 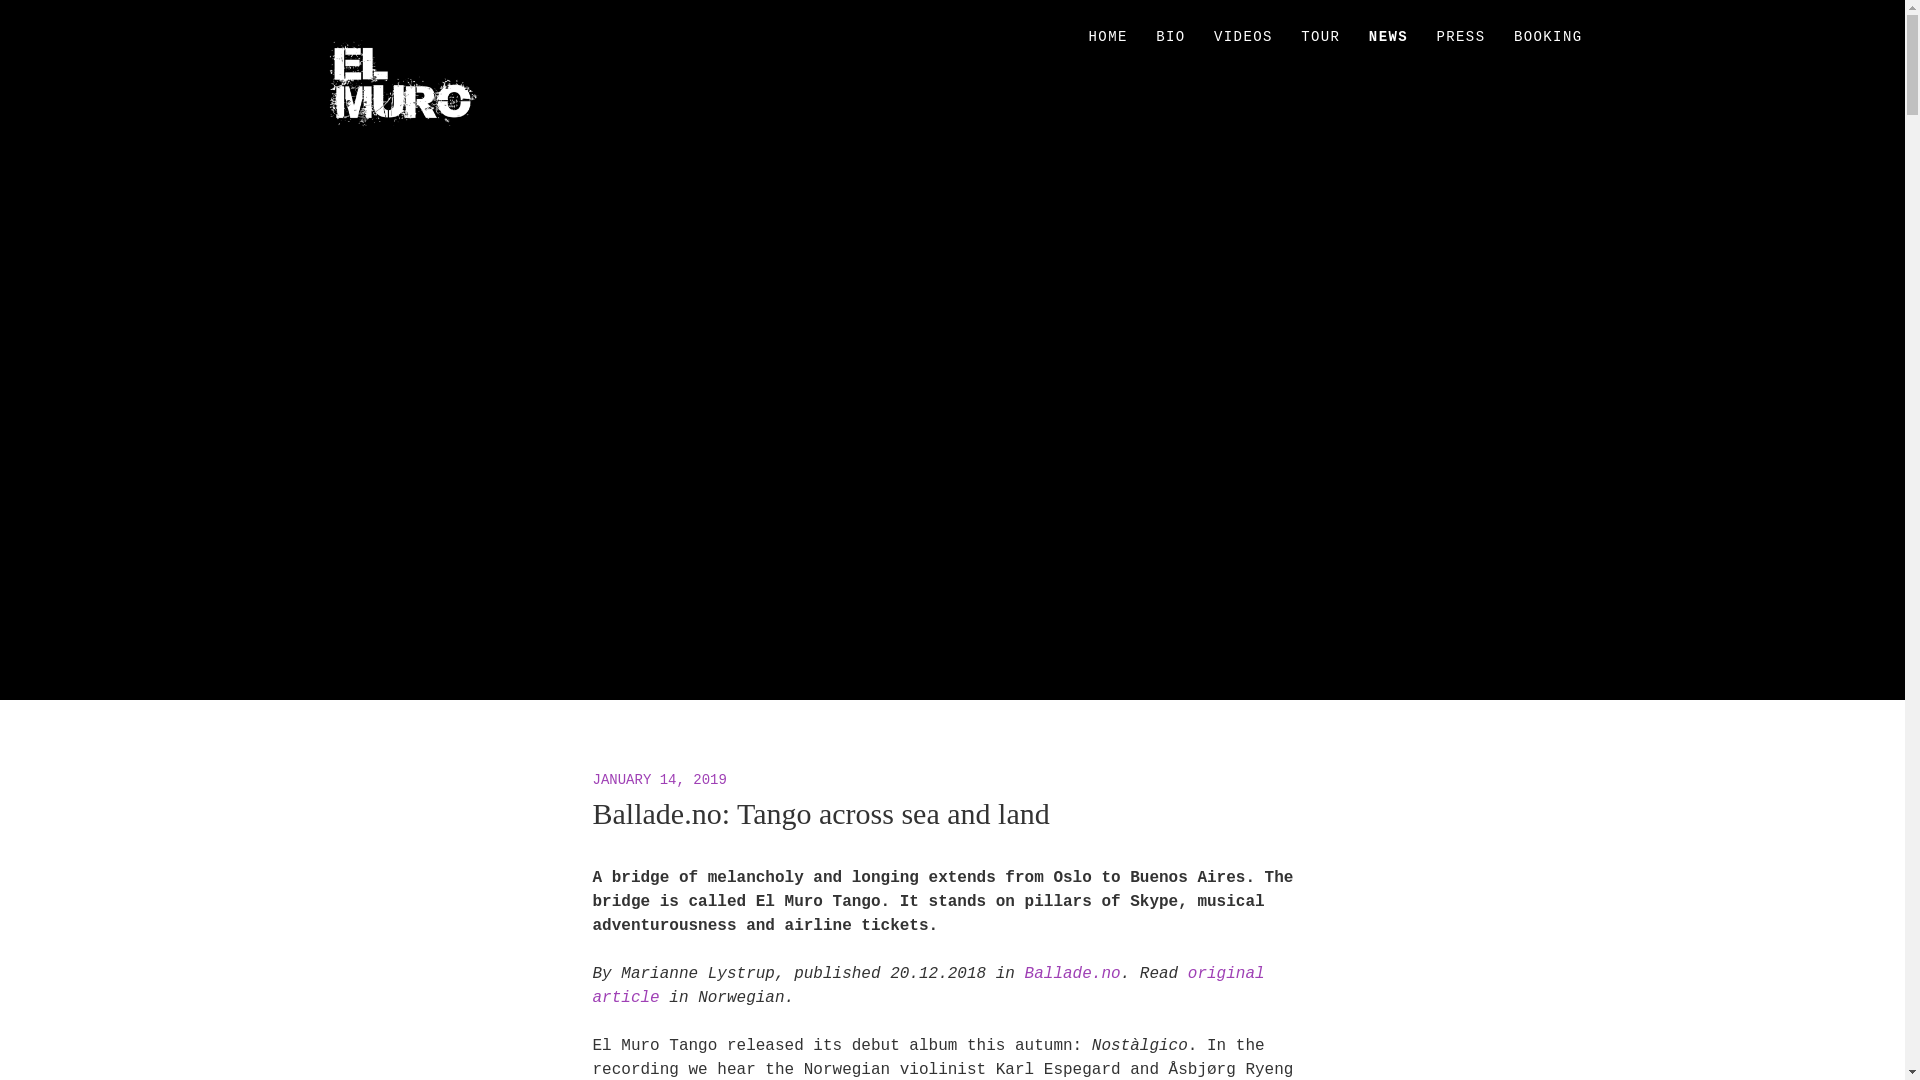 I want to click on PRESS, so click(x=1460, y=38).